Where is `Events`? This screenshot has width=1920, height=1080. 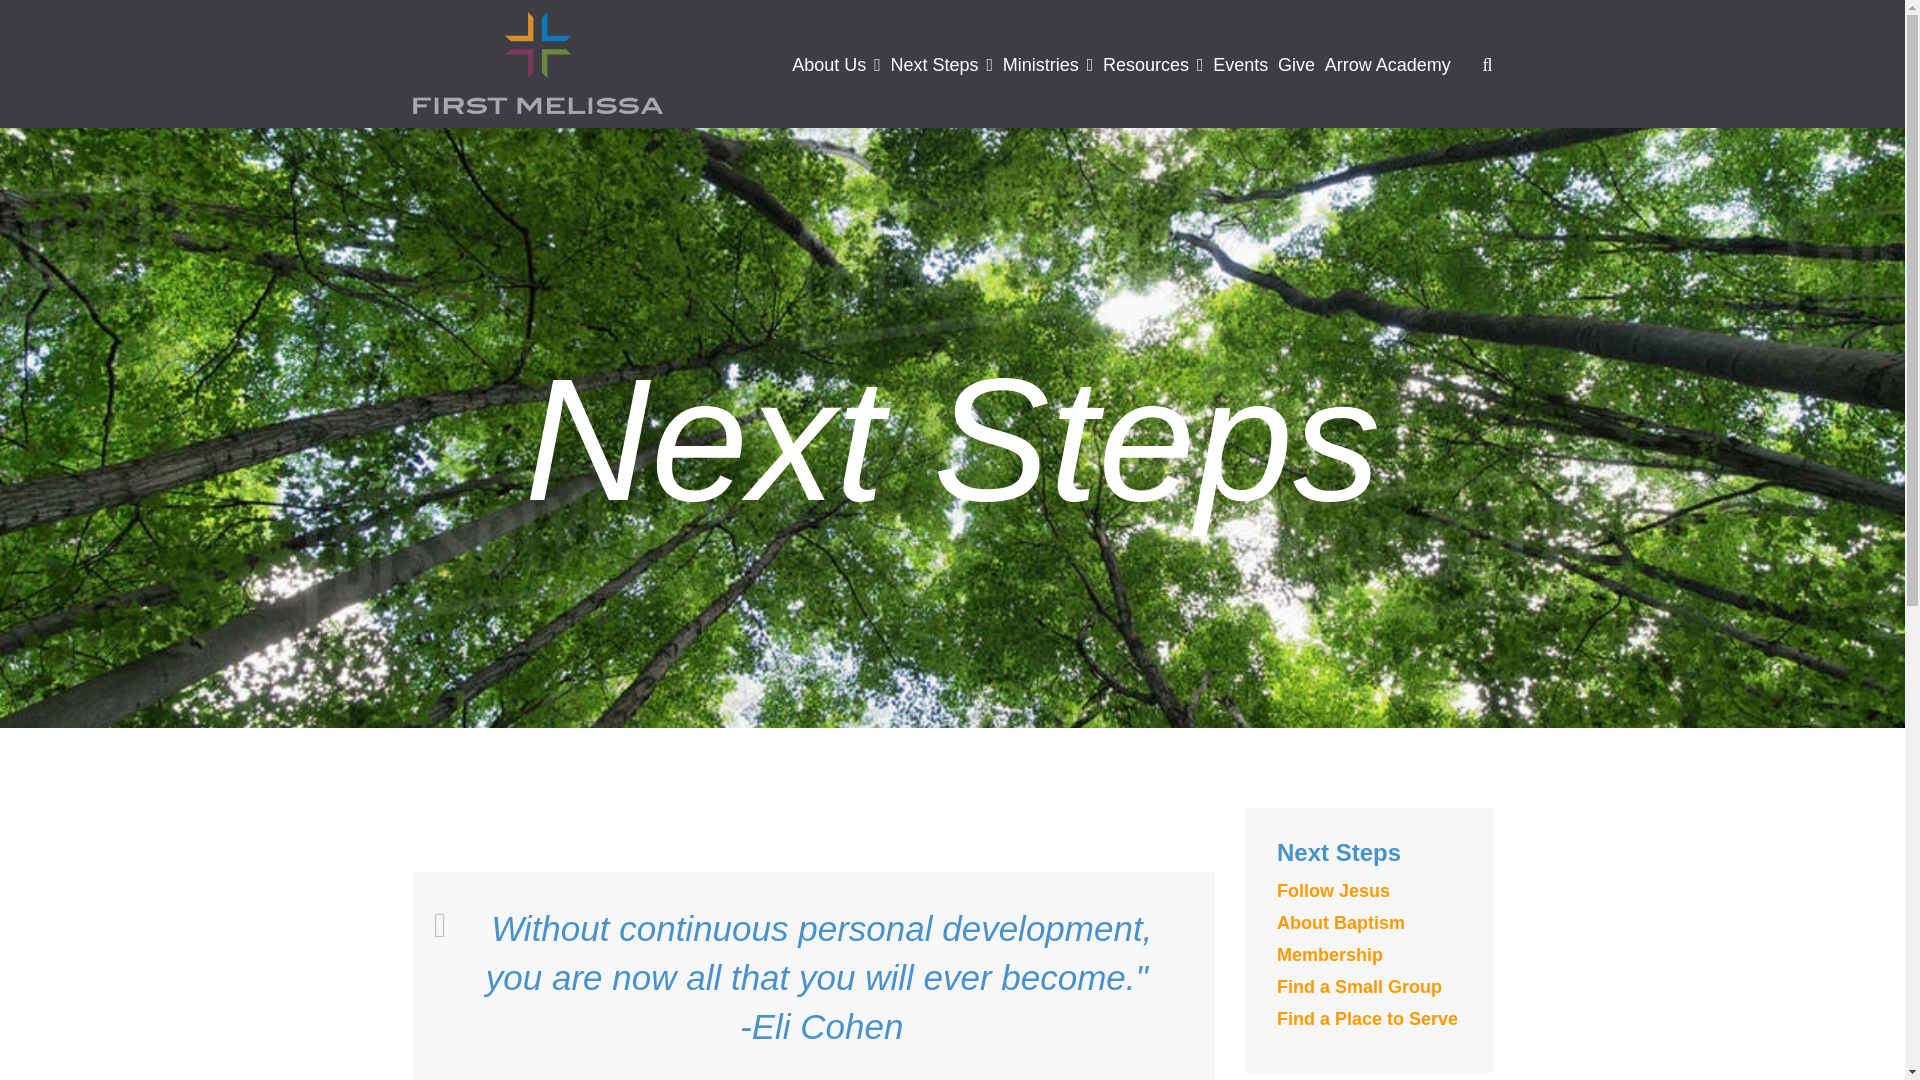
Events is located at coordinates (1240, 63).